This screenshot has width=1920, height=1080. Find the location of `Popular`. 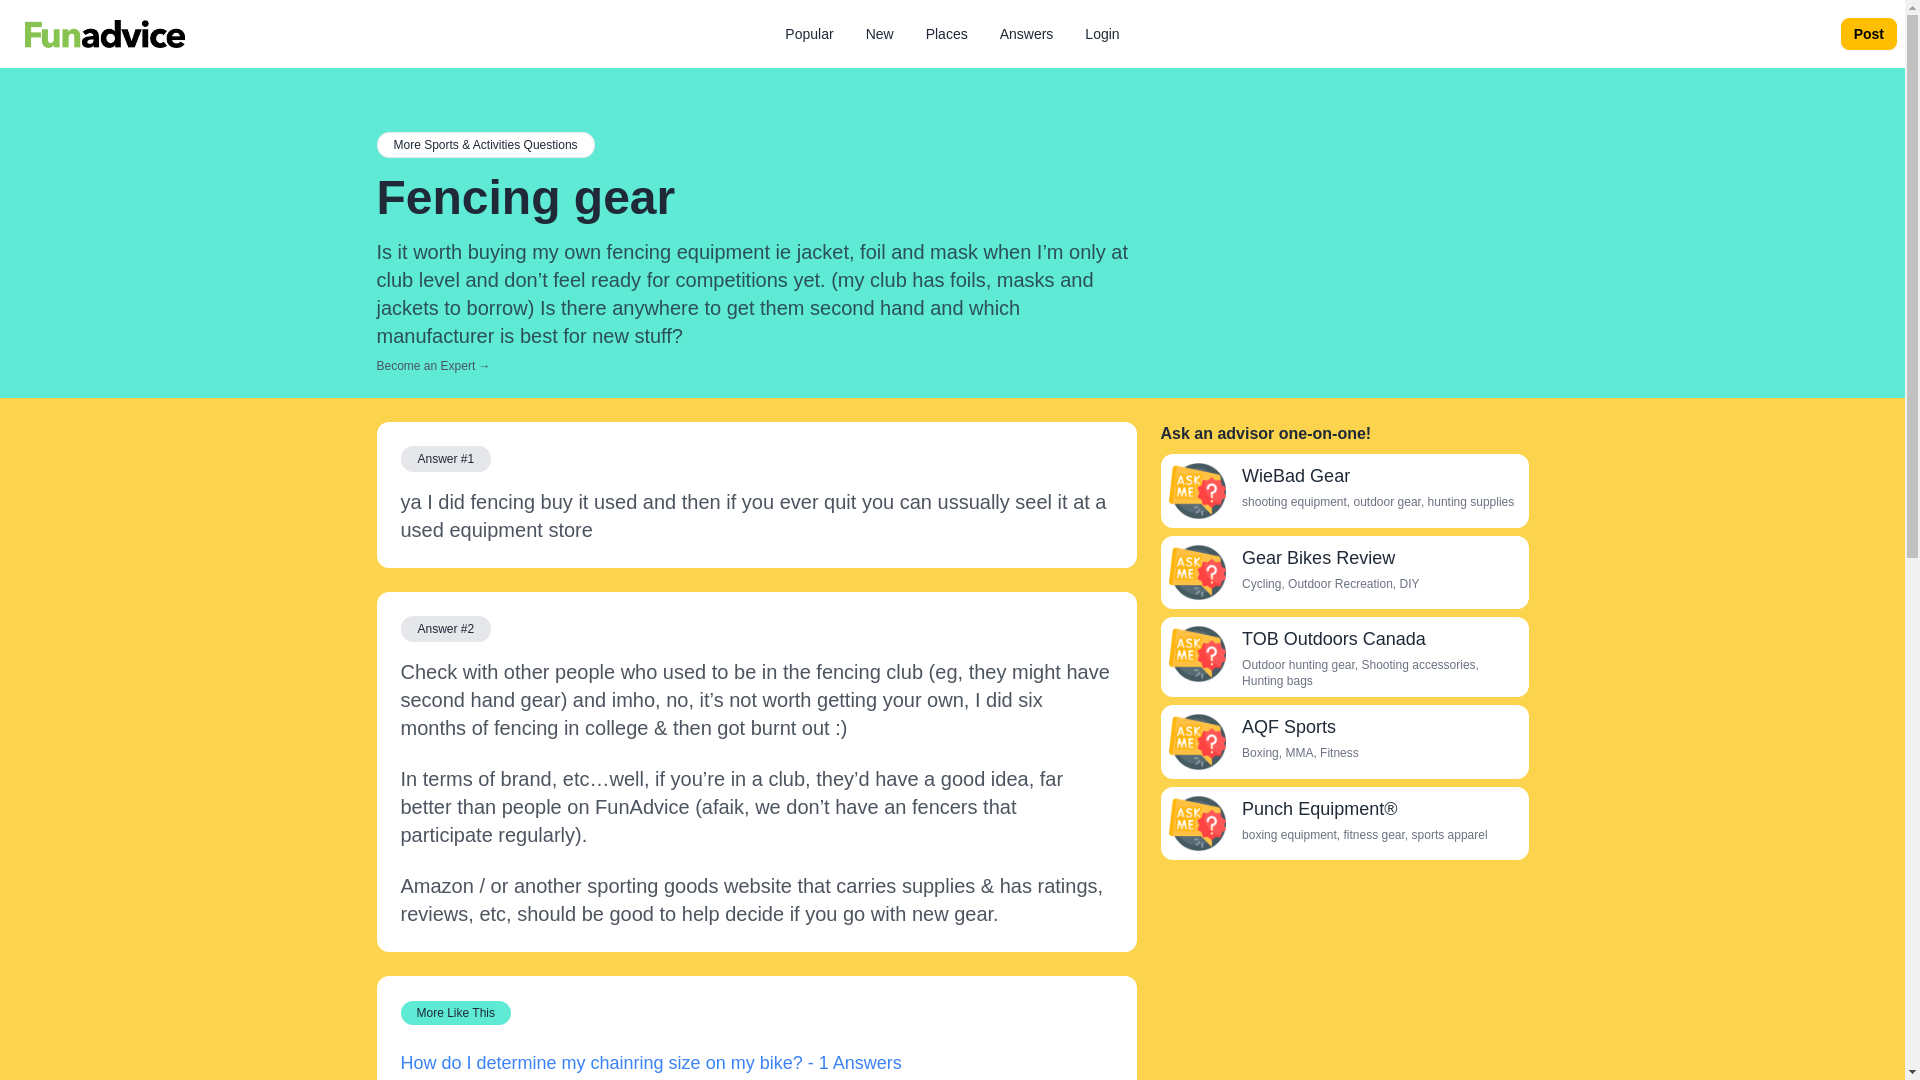

Popular is located at coordinates (808, 34).